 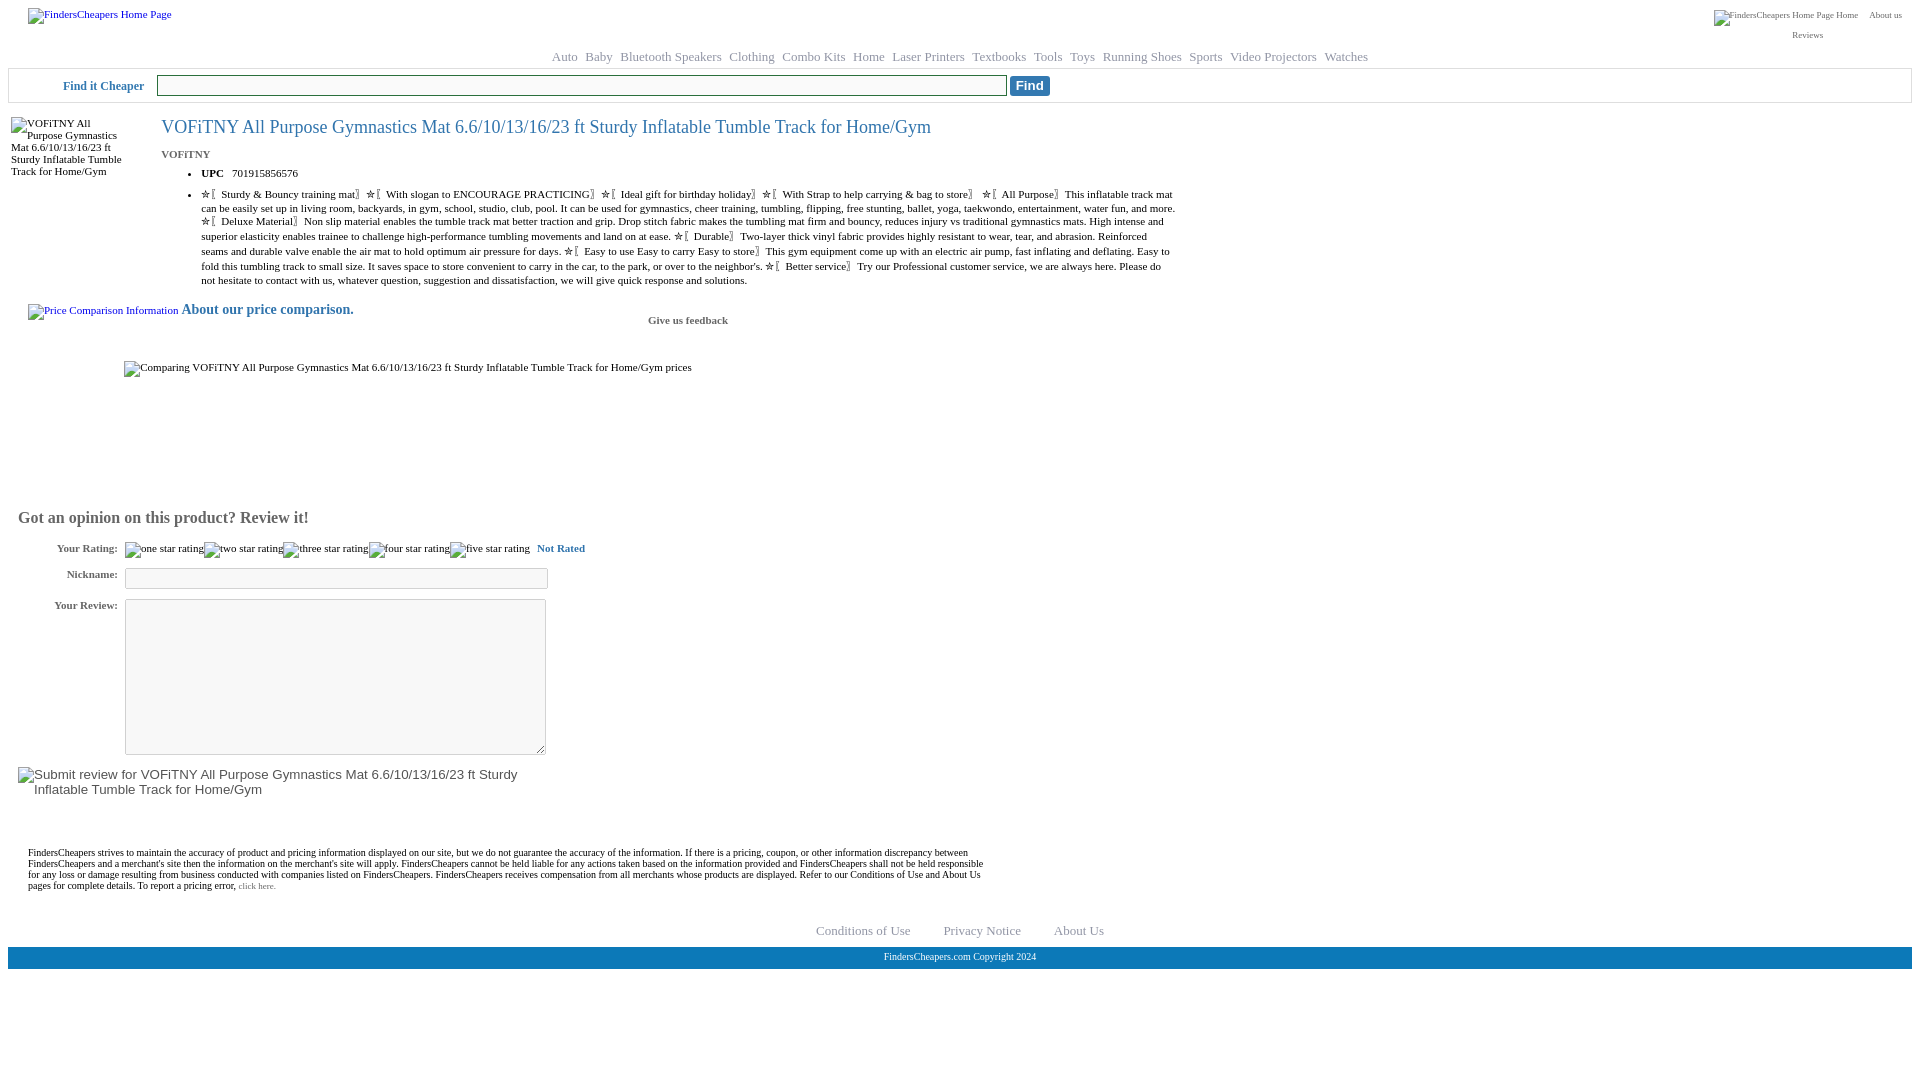 What do you see at coordinates (982, 930) in the screenshot?
I see `Privacy Notice` at bounding box center [982, 930].